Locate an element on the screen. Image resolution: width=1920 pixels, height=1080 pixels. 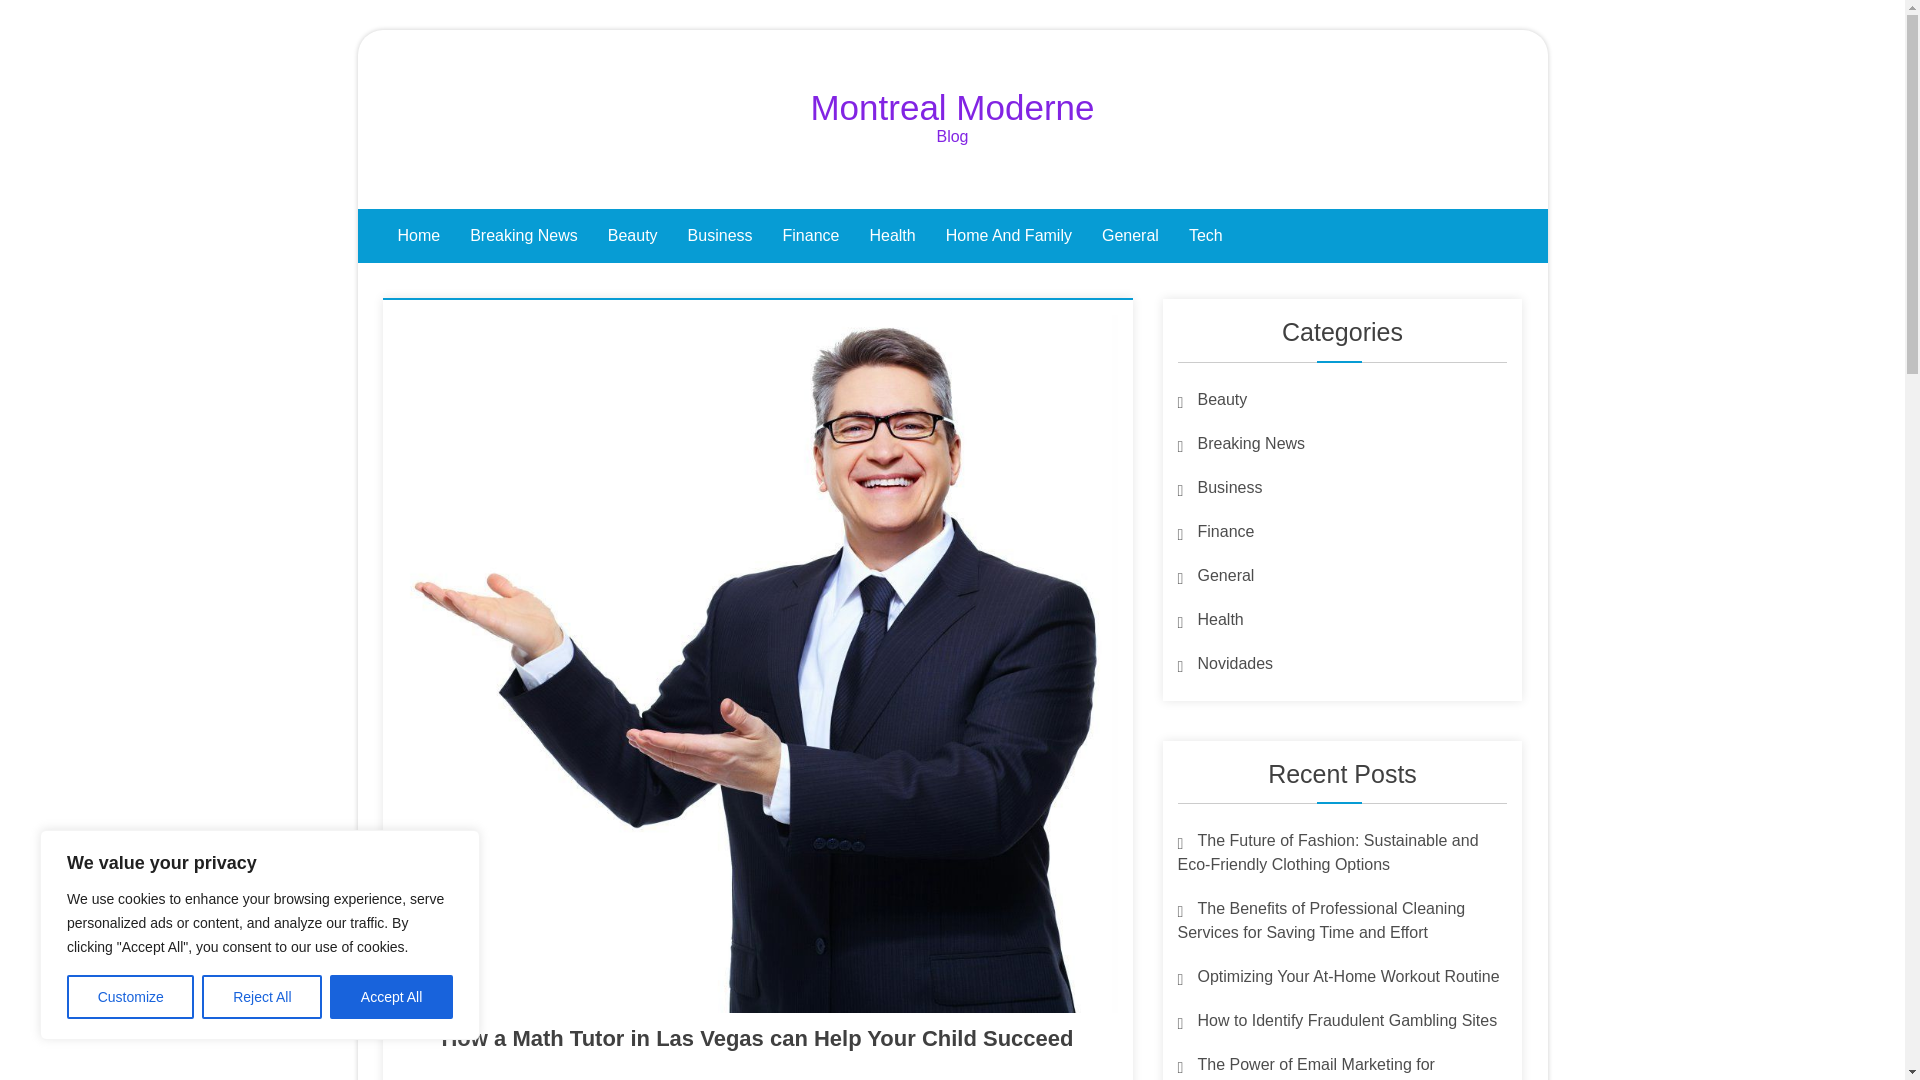
Business is located at coordinates (720, 236).